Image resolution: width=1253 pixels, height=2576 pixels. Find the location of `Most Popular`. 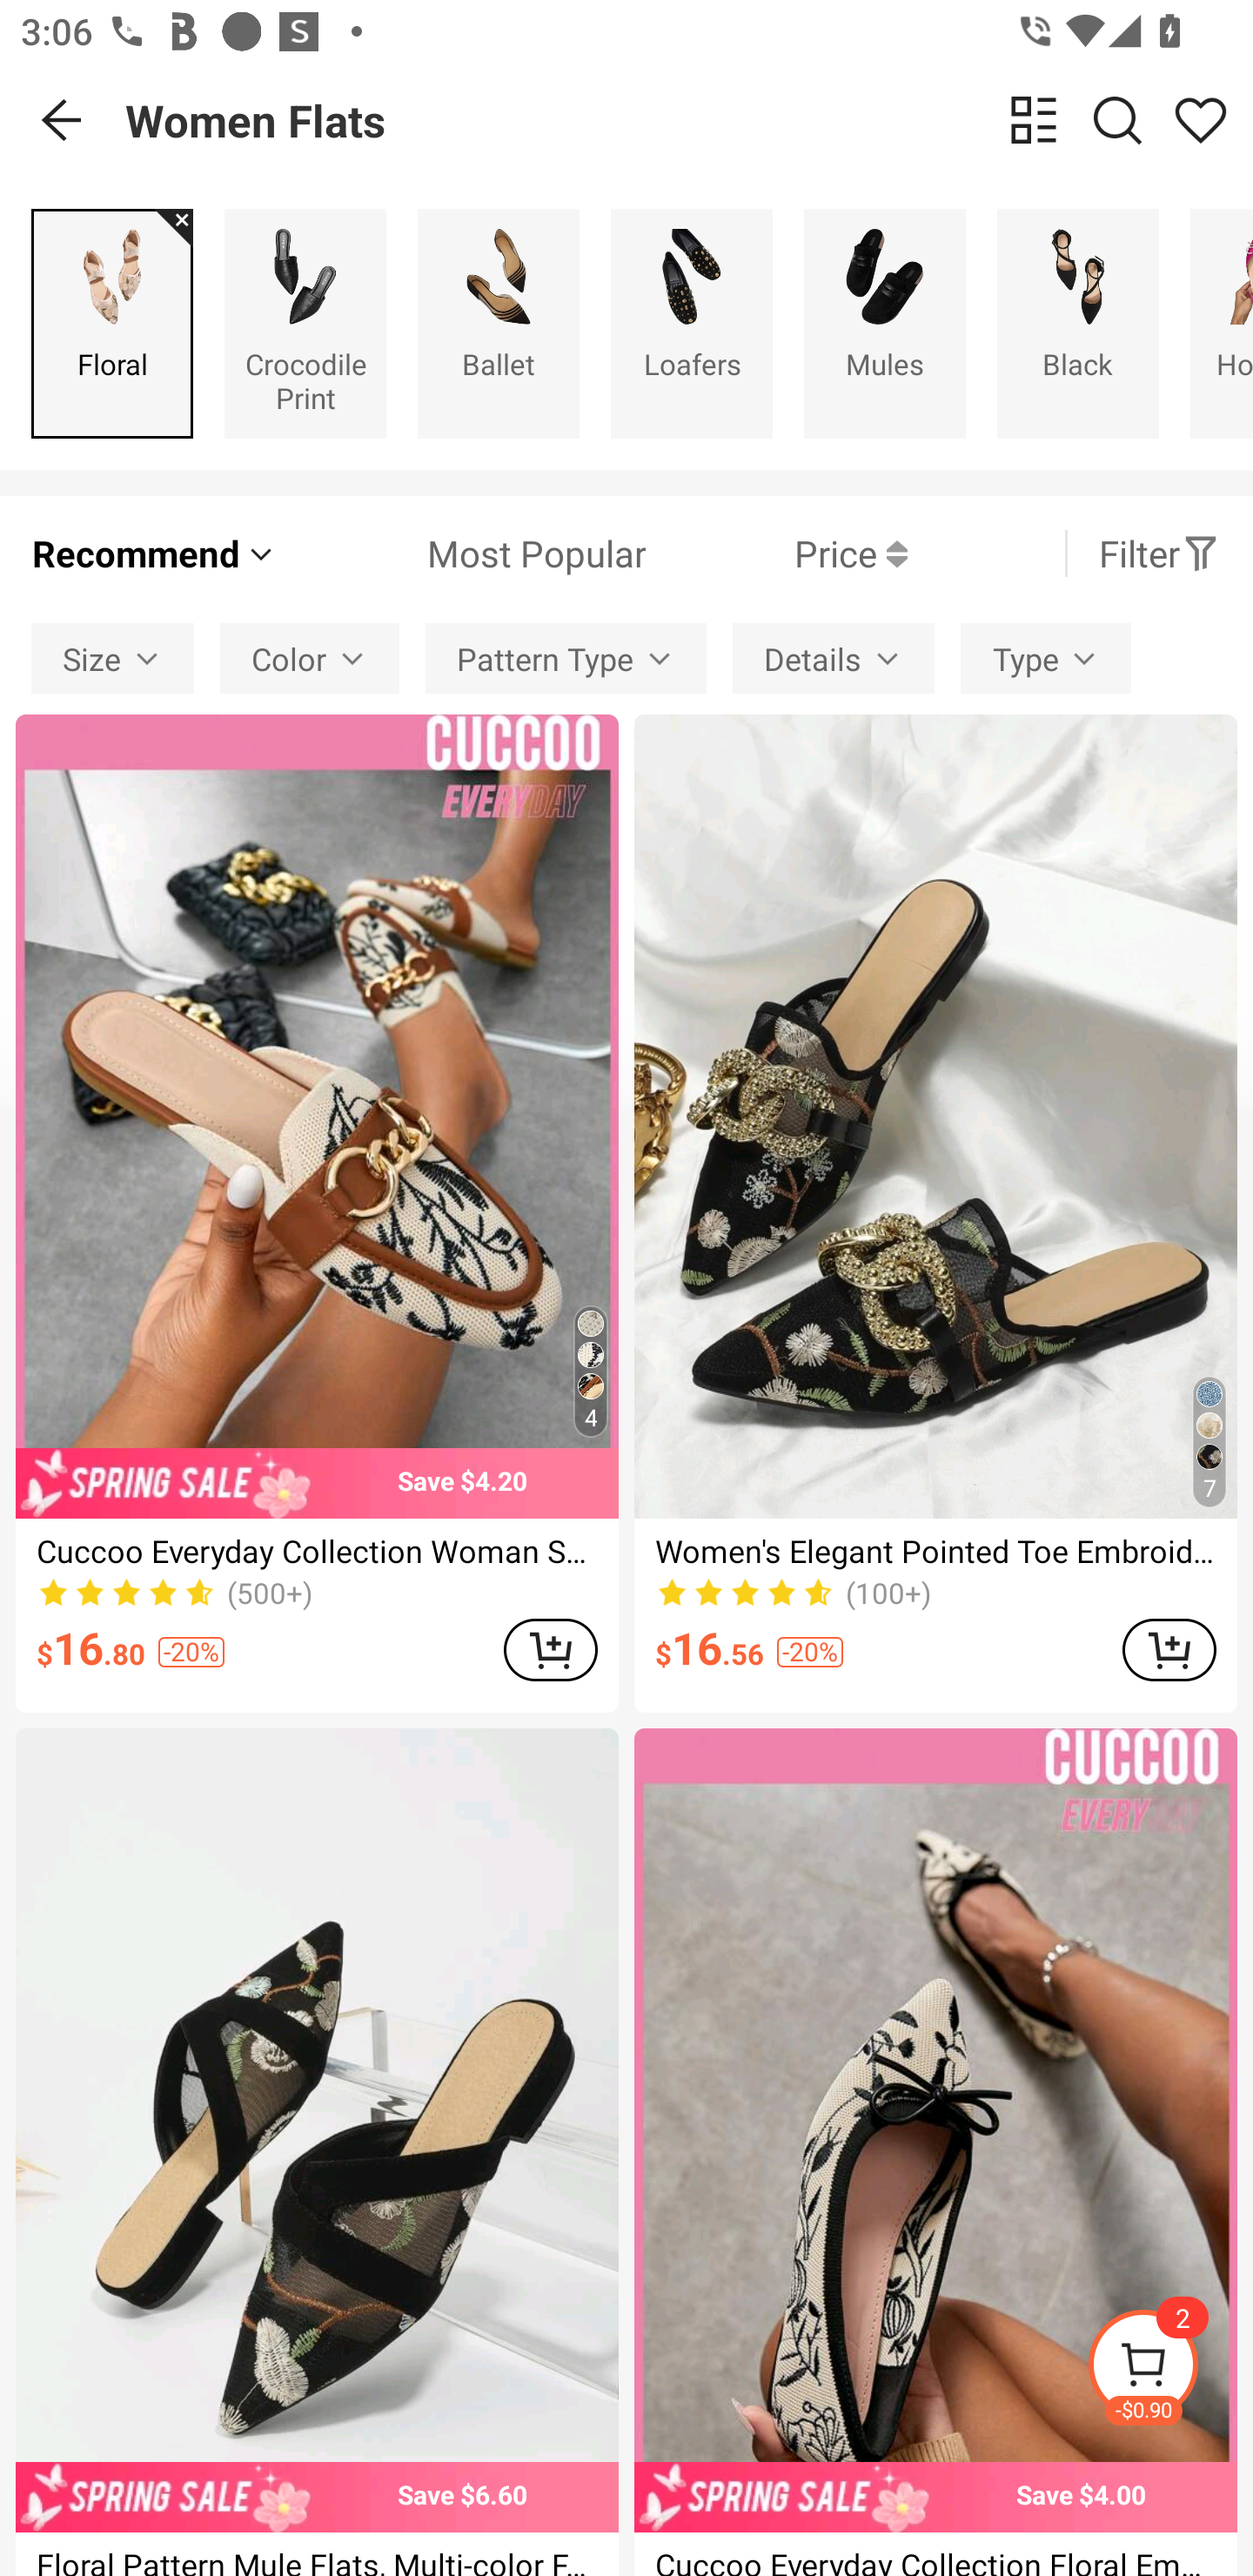

Most Popular is located at coordinates (461, 553).